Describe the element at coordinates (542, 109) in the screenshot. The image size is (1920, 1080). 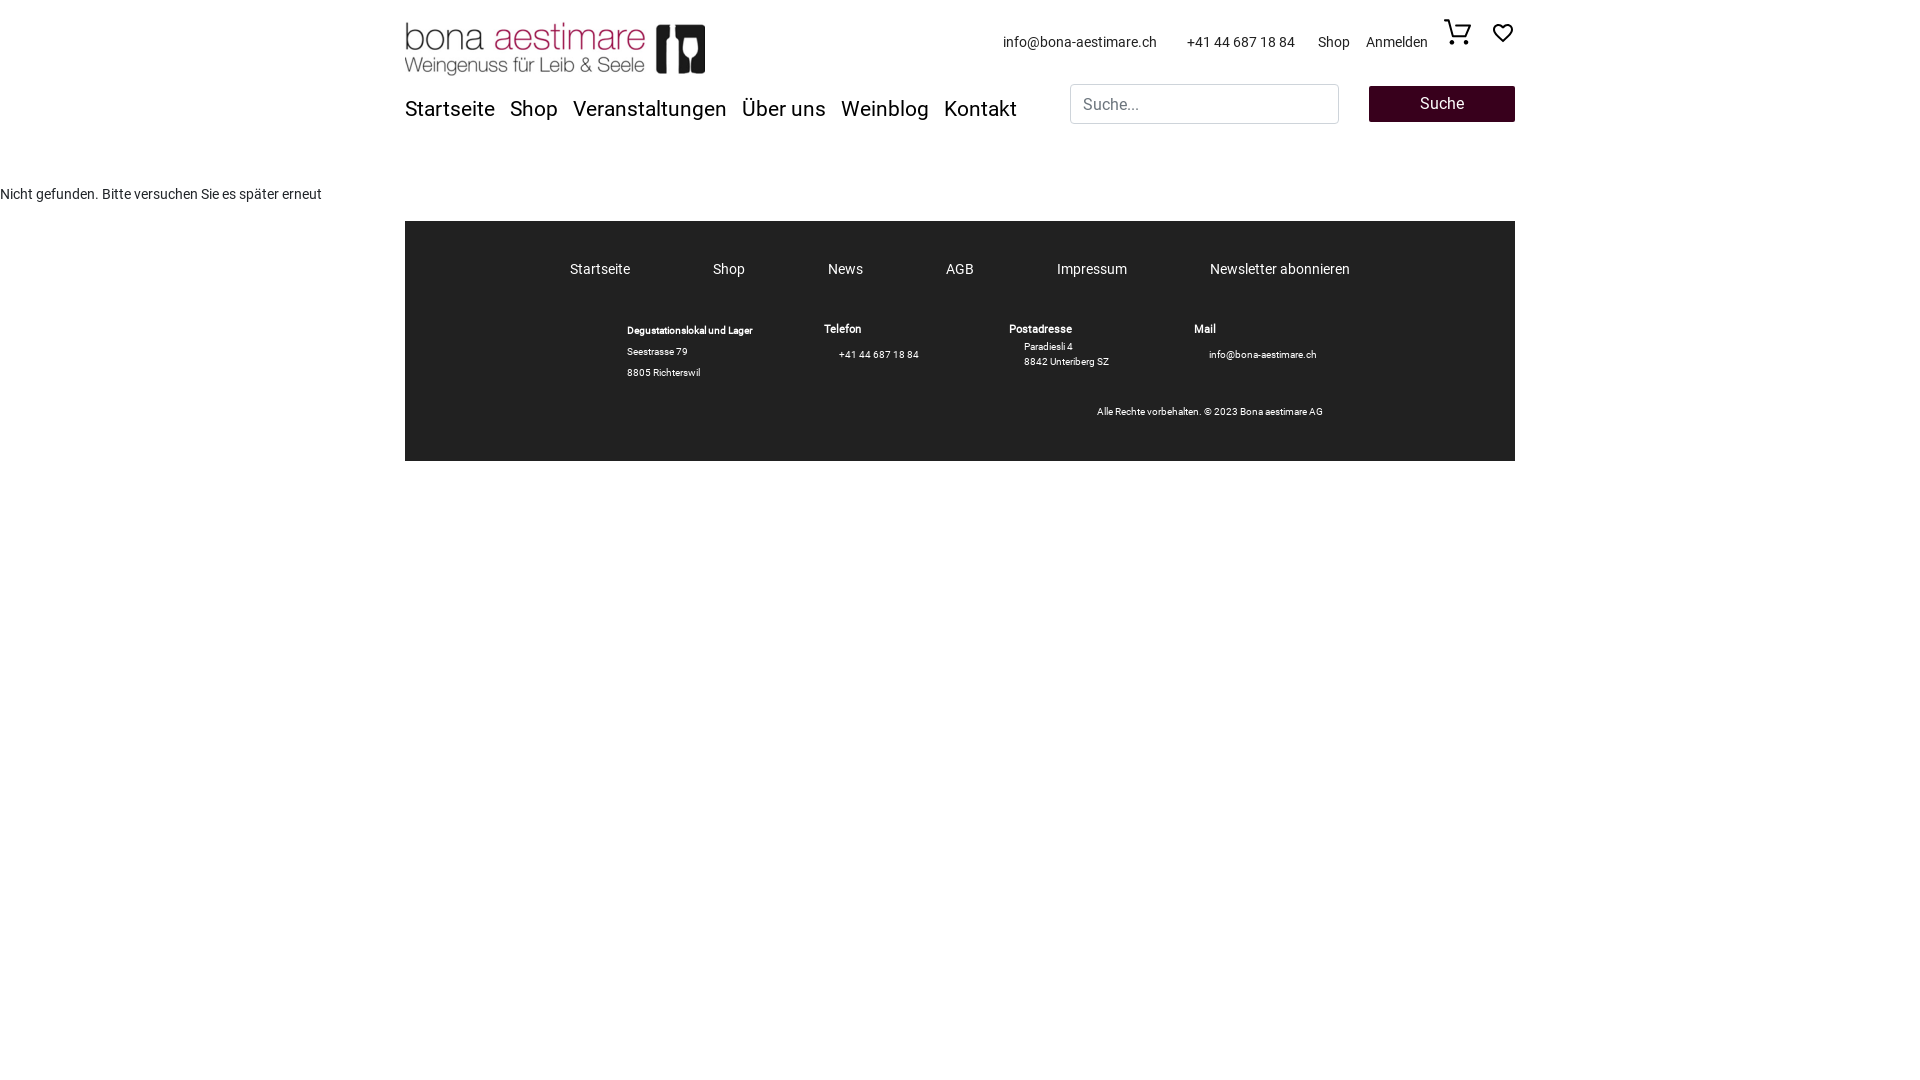
I see `Shop` at that location.